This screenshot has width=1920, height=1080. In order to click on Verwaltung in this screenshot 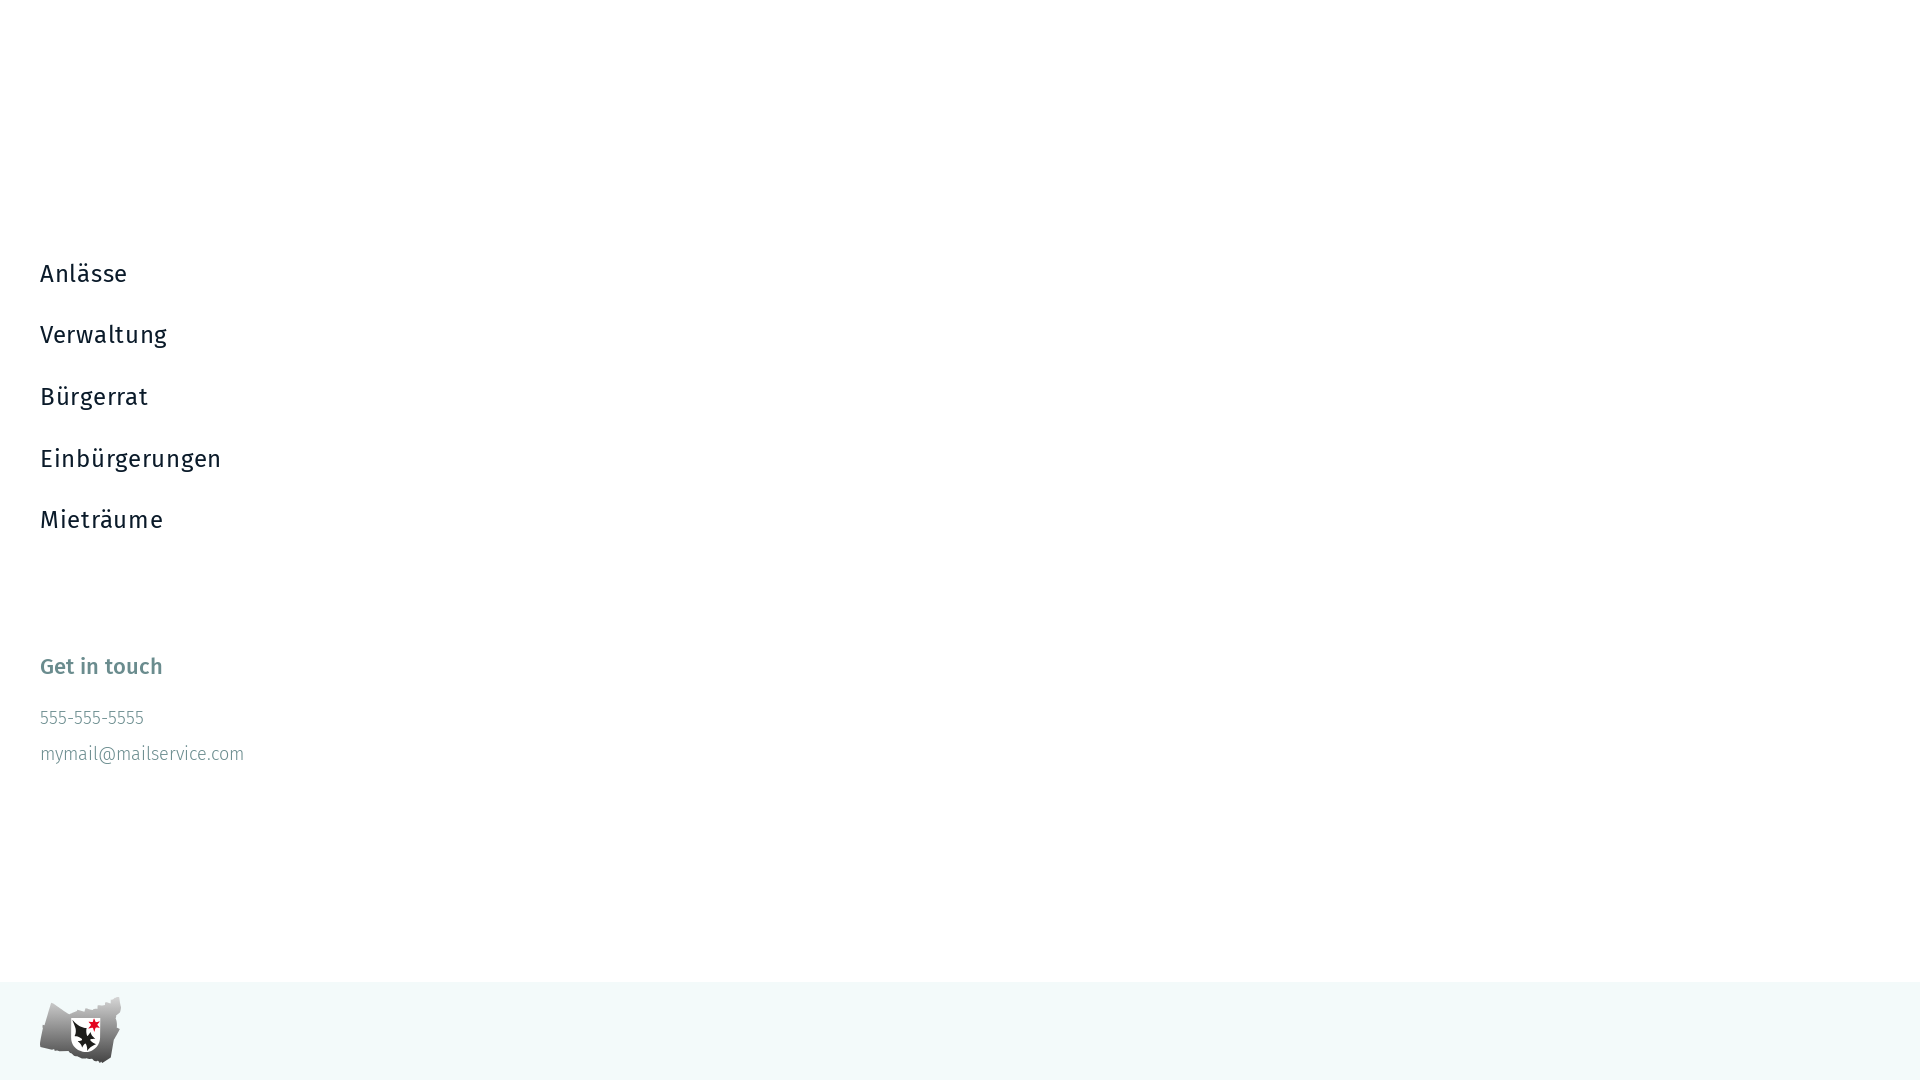, I will do `click(510, 336)`.